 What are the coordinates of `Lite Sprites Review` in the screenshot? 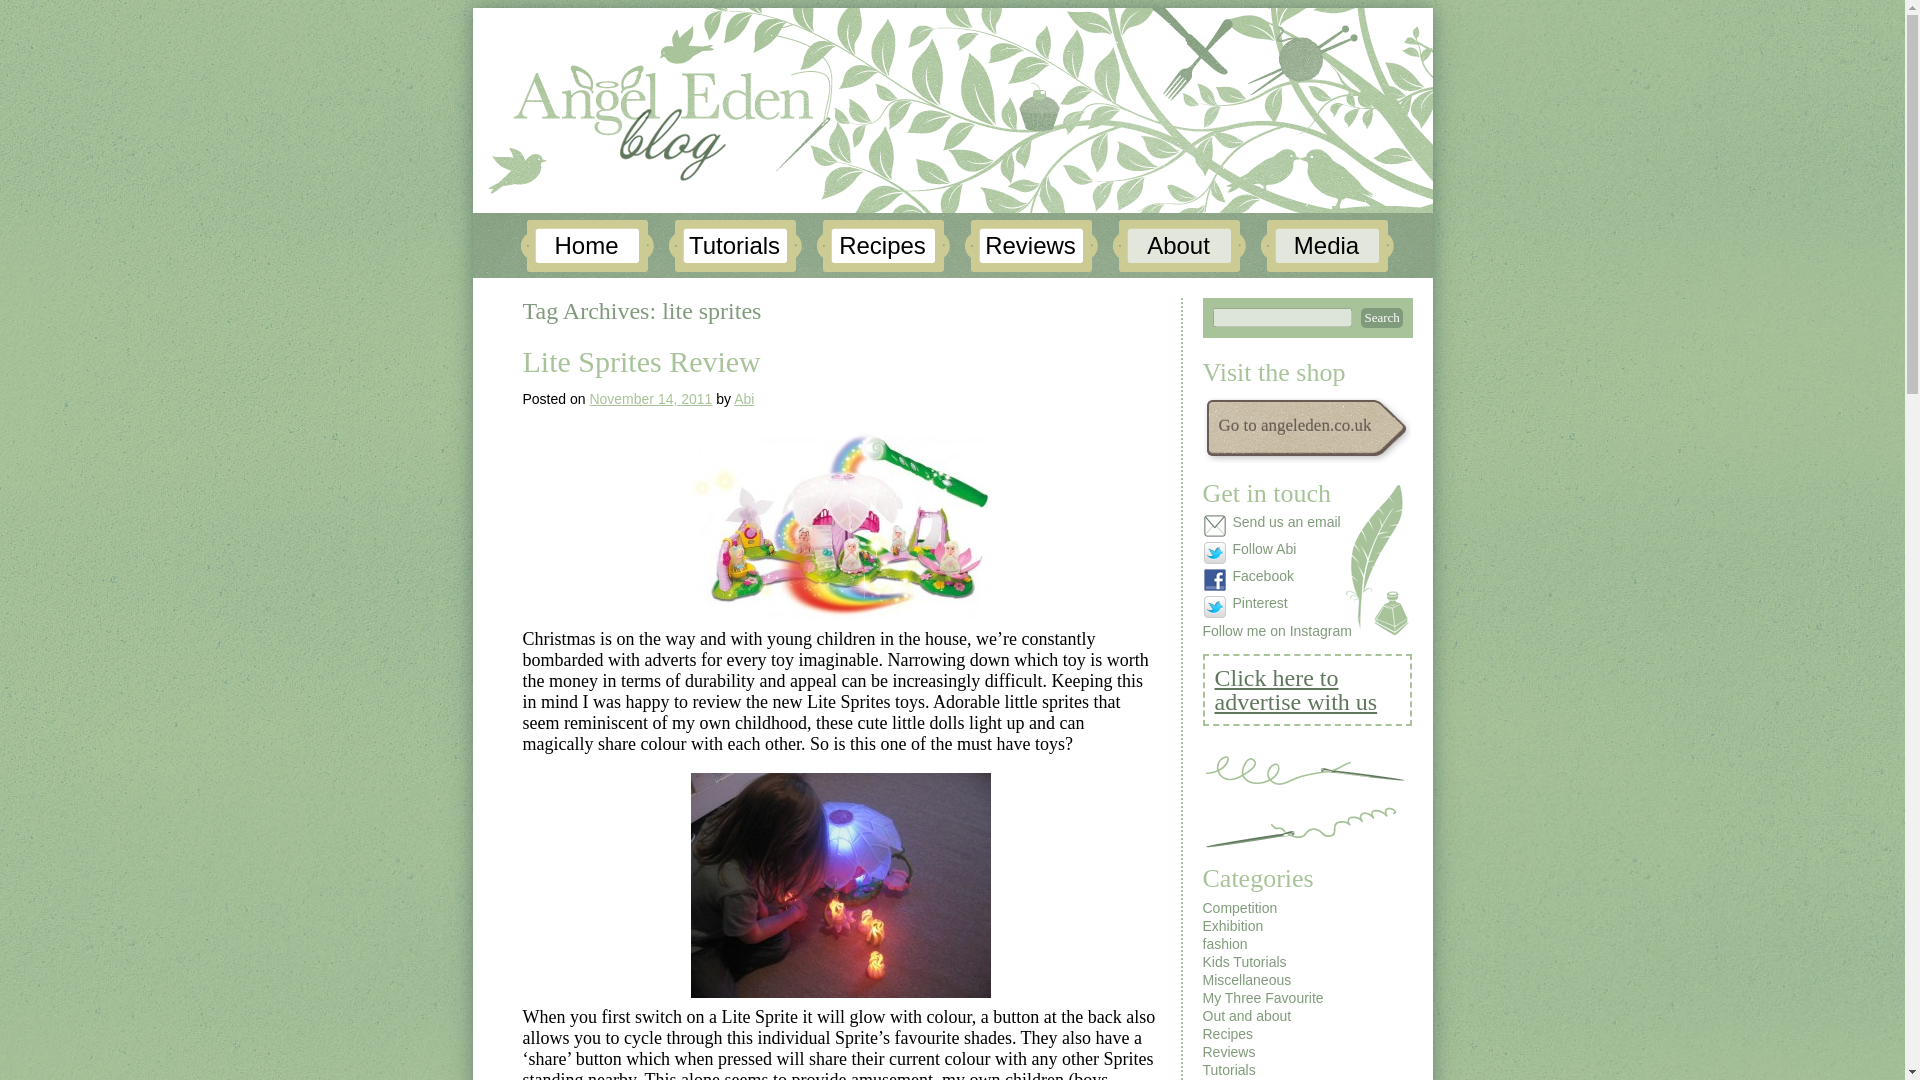 It's located at (641, 361).